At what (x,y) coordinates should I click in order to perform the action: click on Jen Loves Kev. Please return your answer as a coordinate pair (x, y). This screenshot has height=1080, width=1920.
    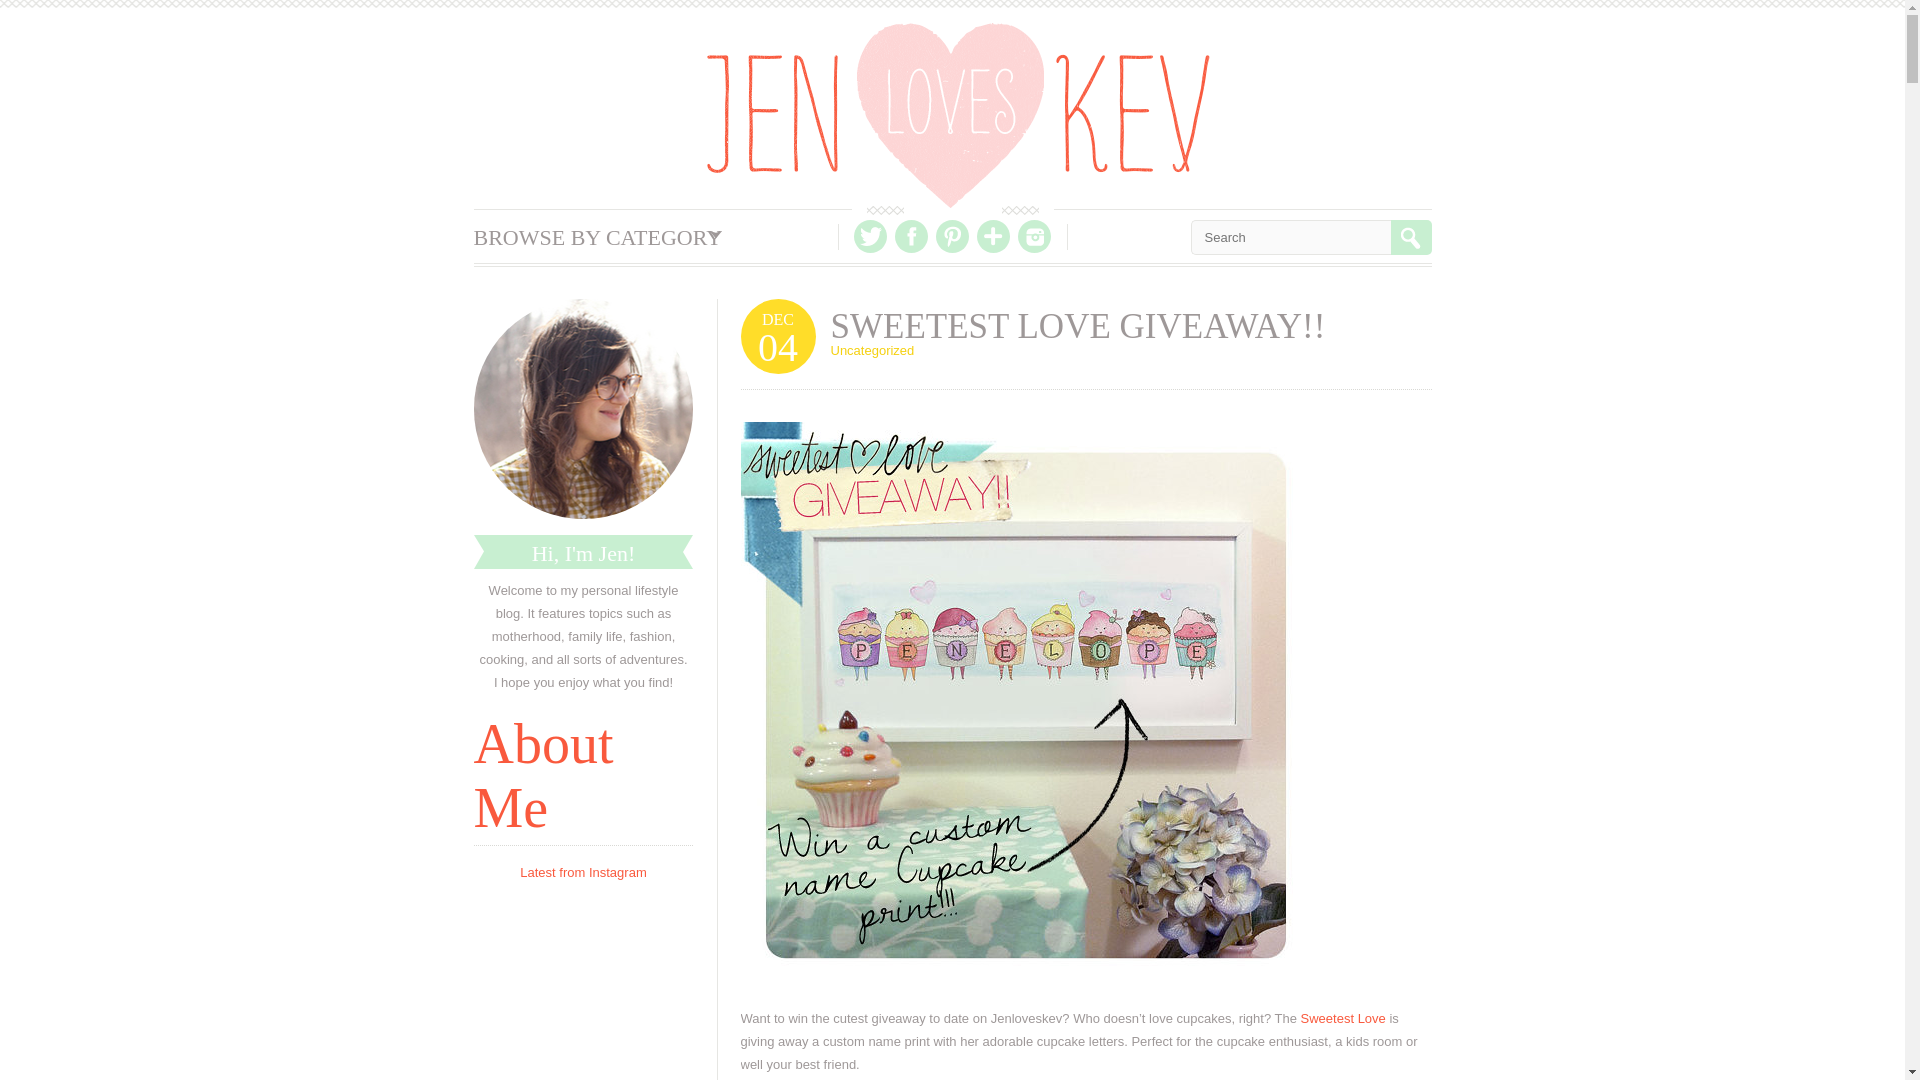
    Looking at the image, I should click on (958, 115).